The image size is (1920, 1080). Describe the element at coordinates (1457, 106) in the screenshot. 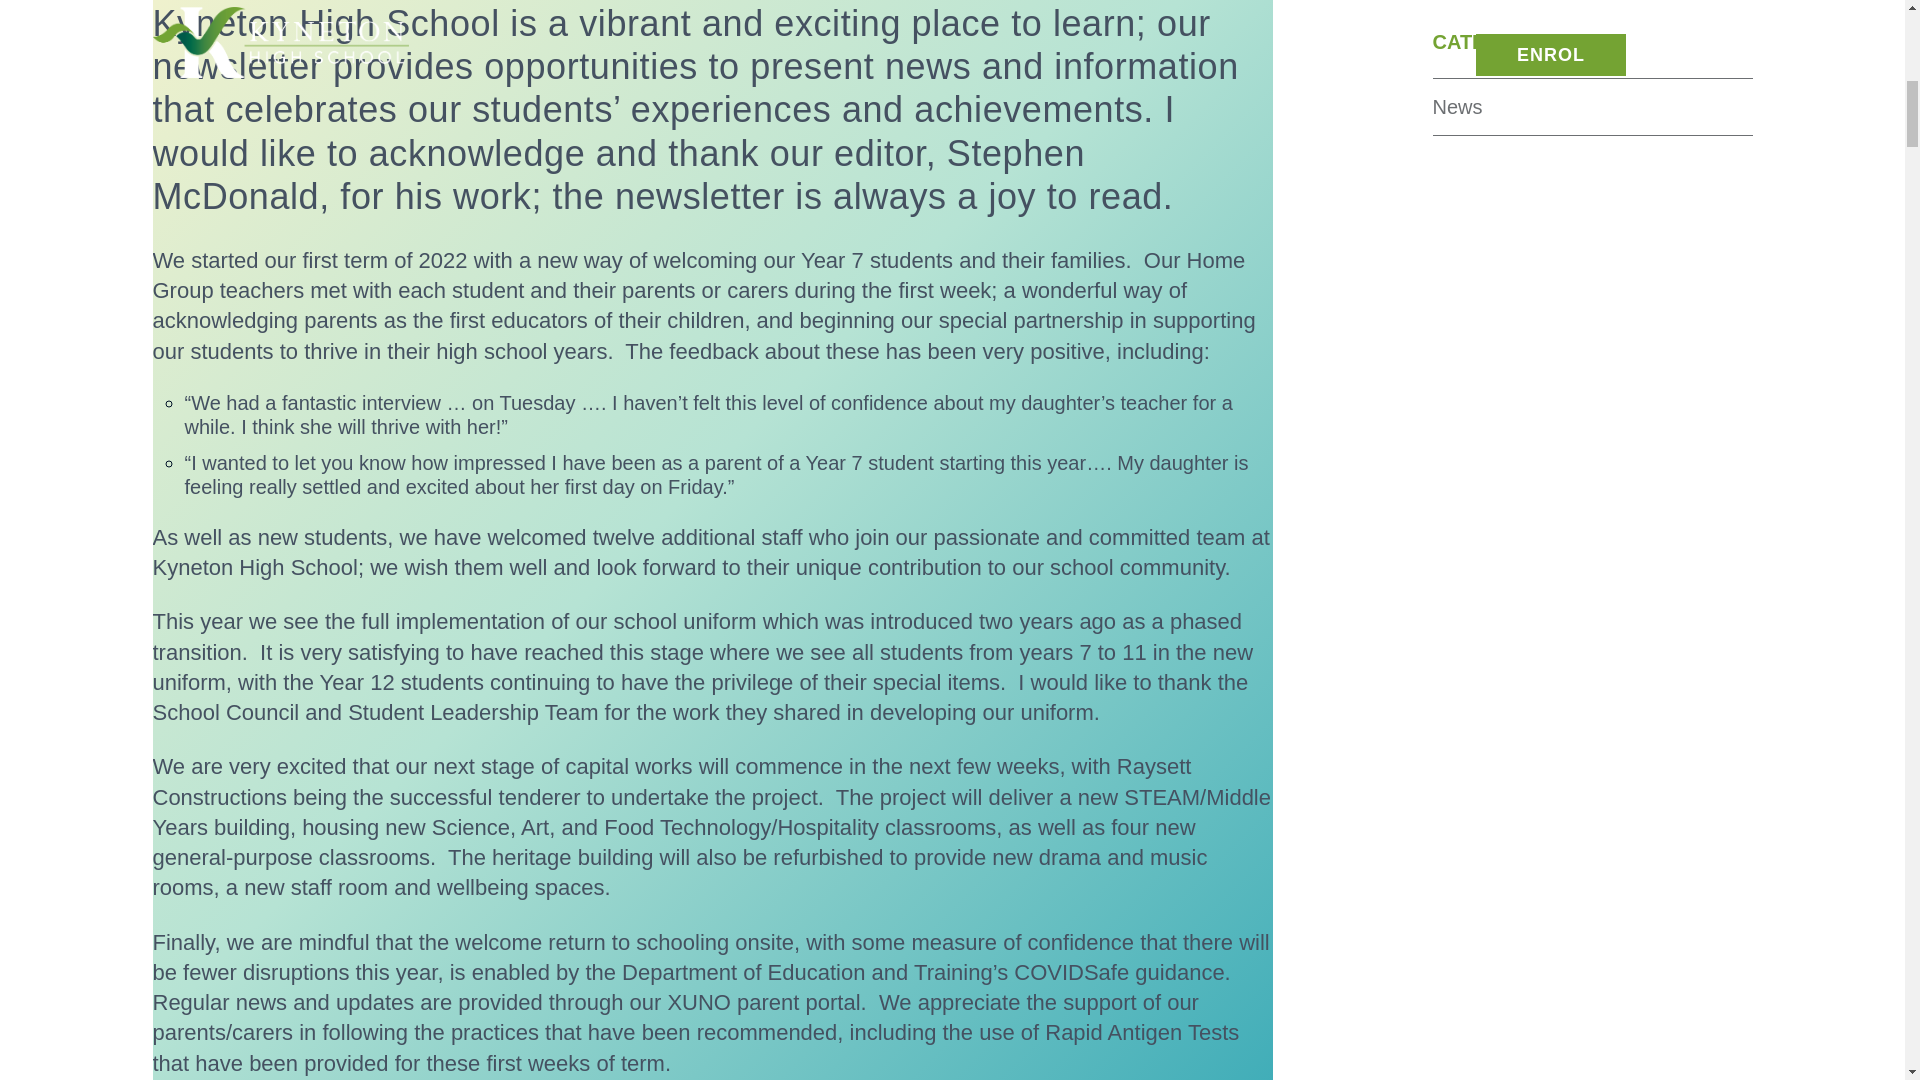

I see `News` at that location.